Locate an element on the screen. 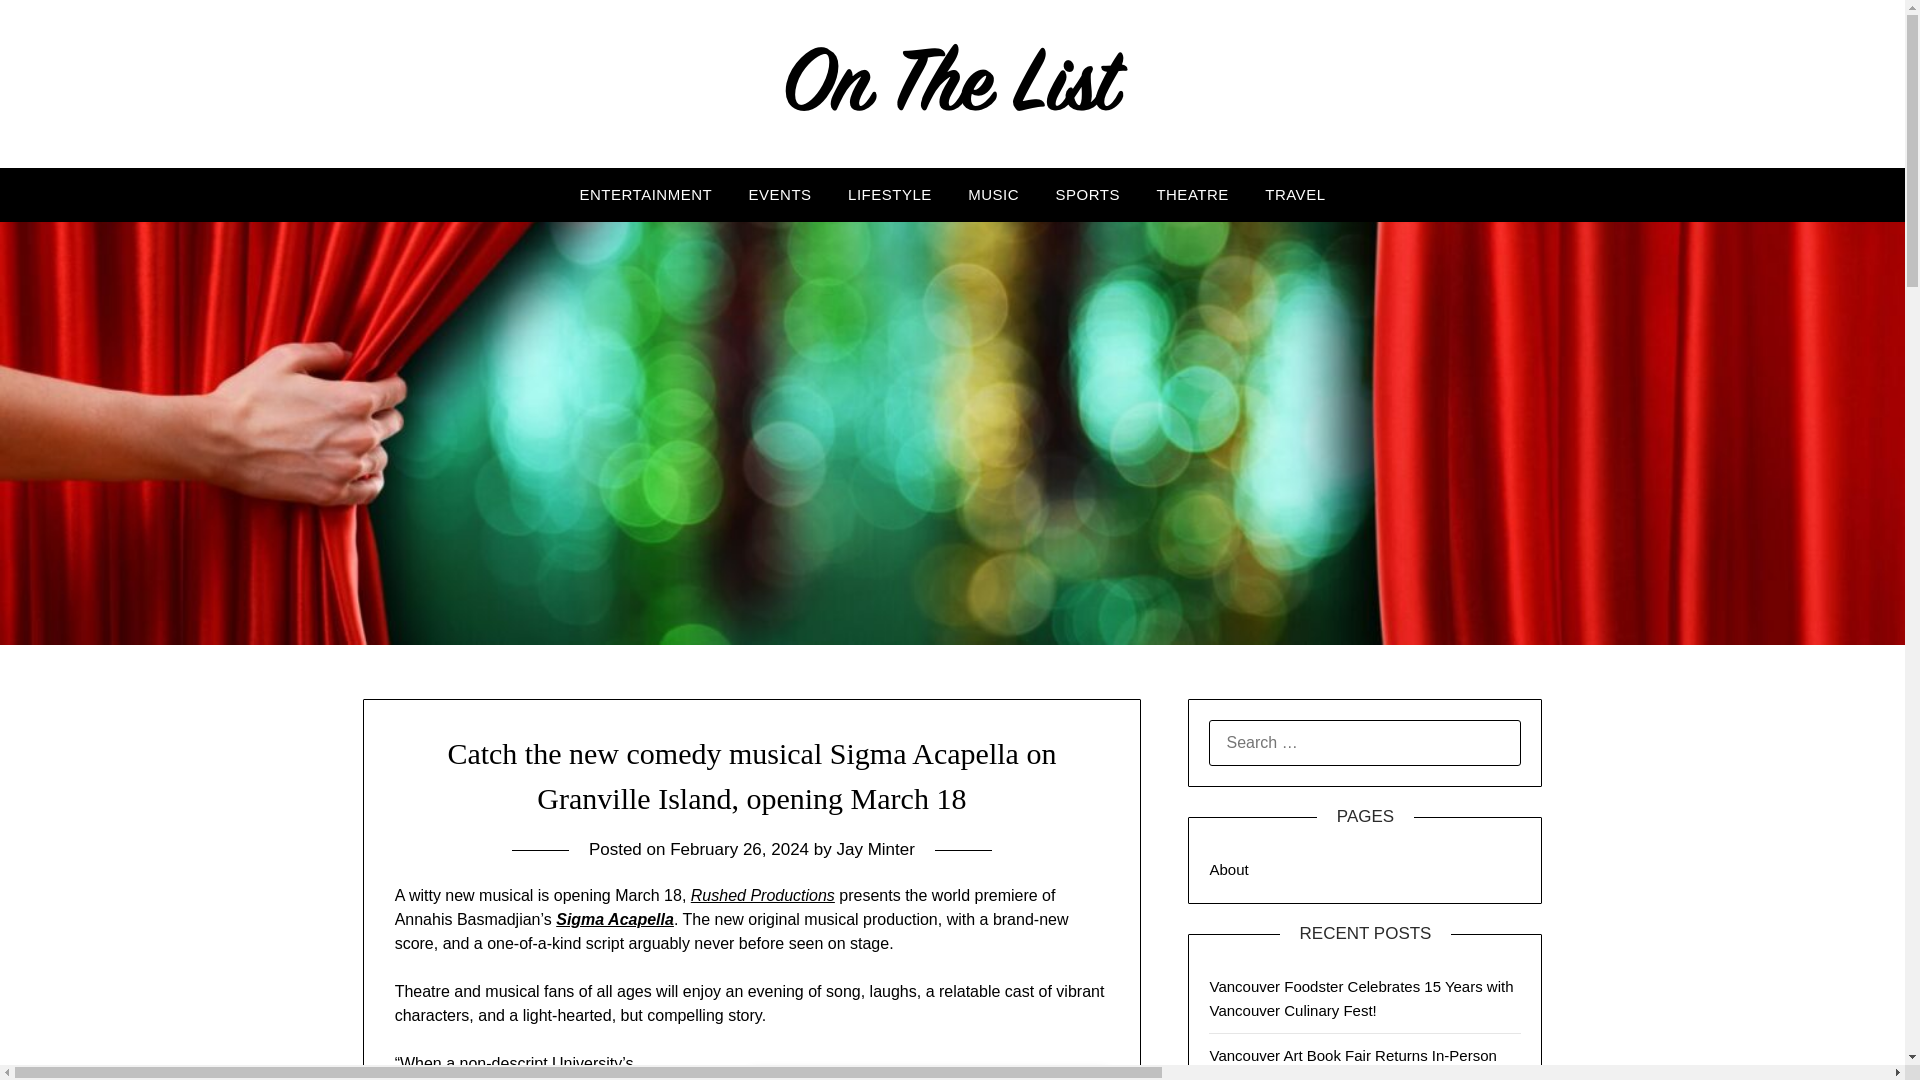 This screenshot has height=1080, width=1920. Vancouver Art Book Fair Returns In-Person July 26-27 is located at coordinates (1352, 1063).